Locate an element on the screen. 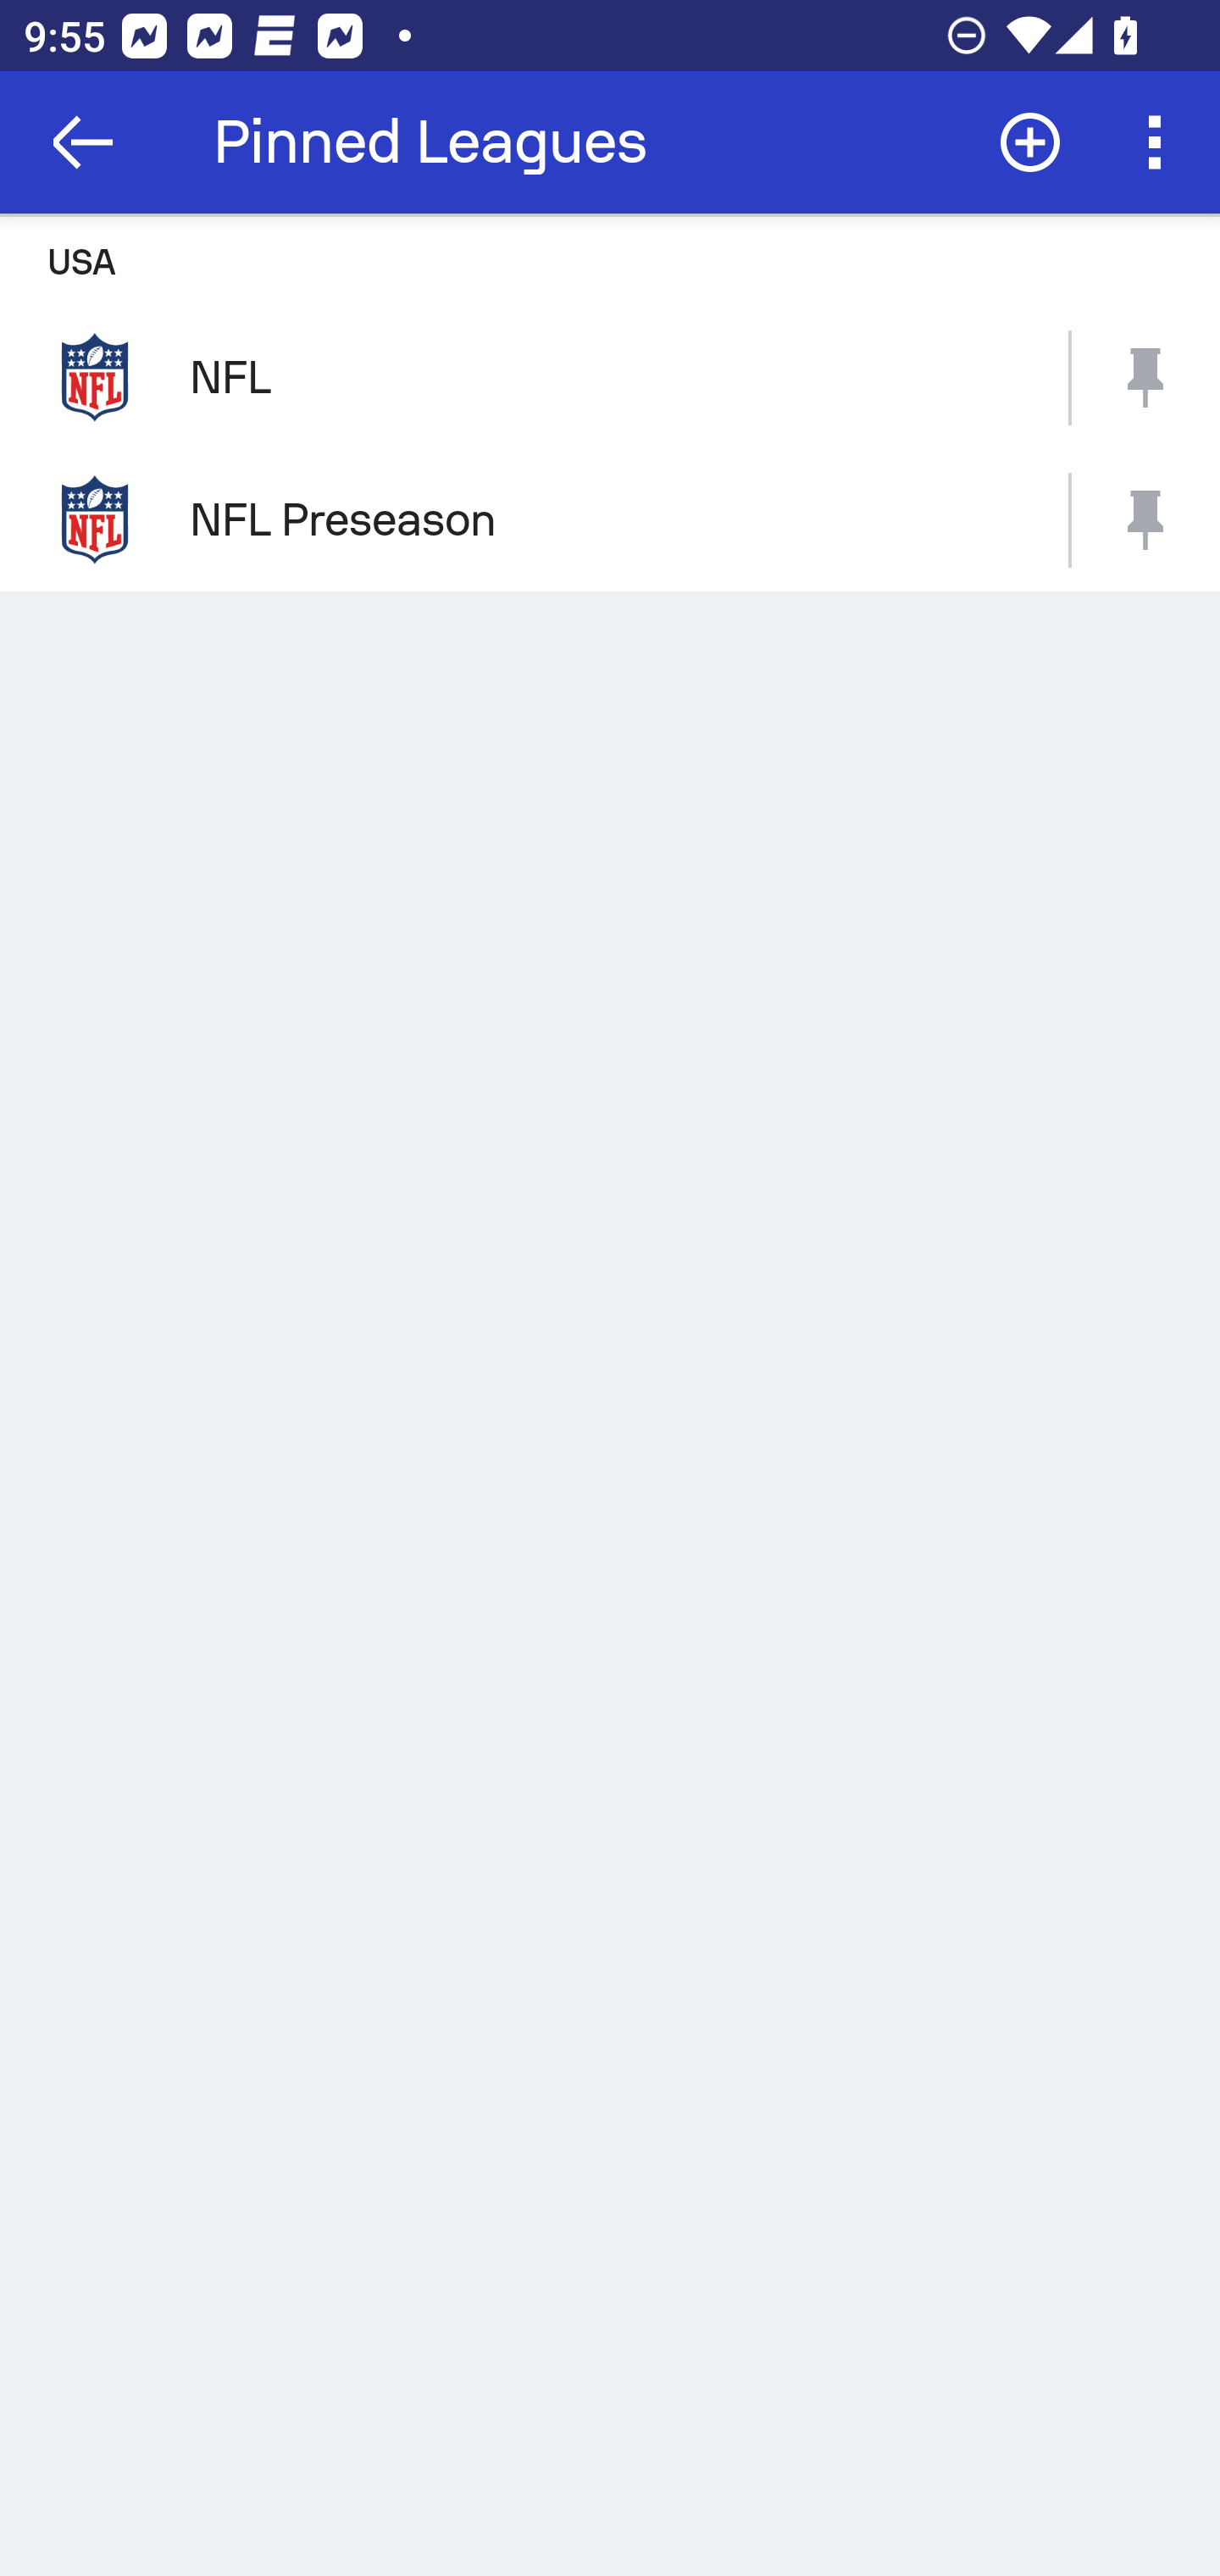 This screenshot has height=2576, width=1220. More options is located at coordinates (1161, 142).